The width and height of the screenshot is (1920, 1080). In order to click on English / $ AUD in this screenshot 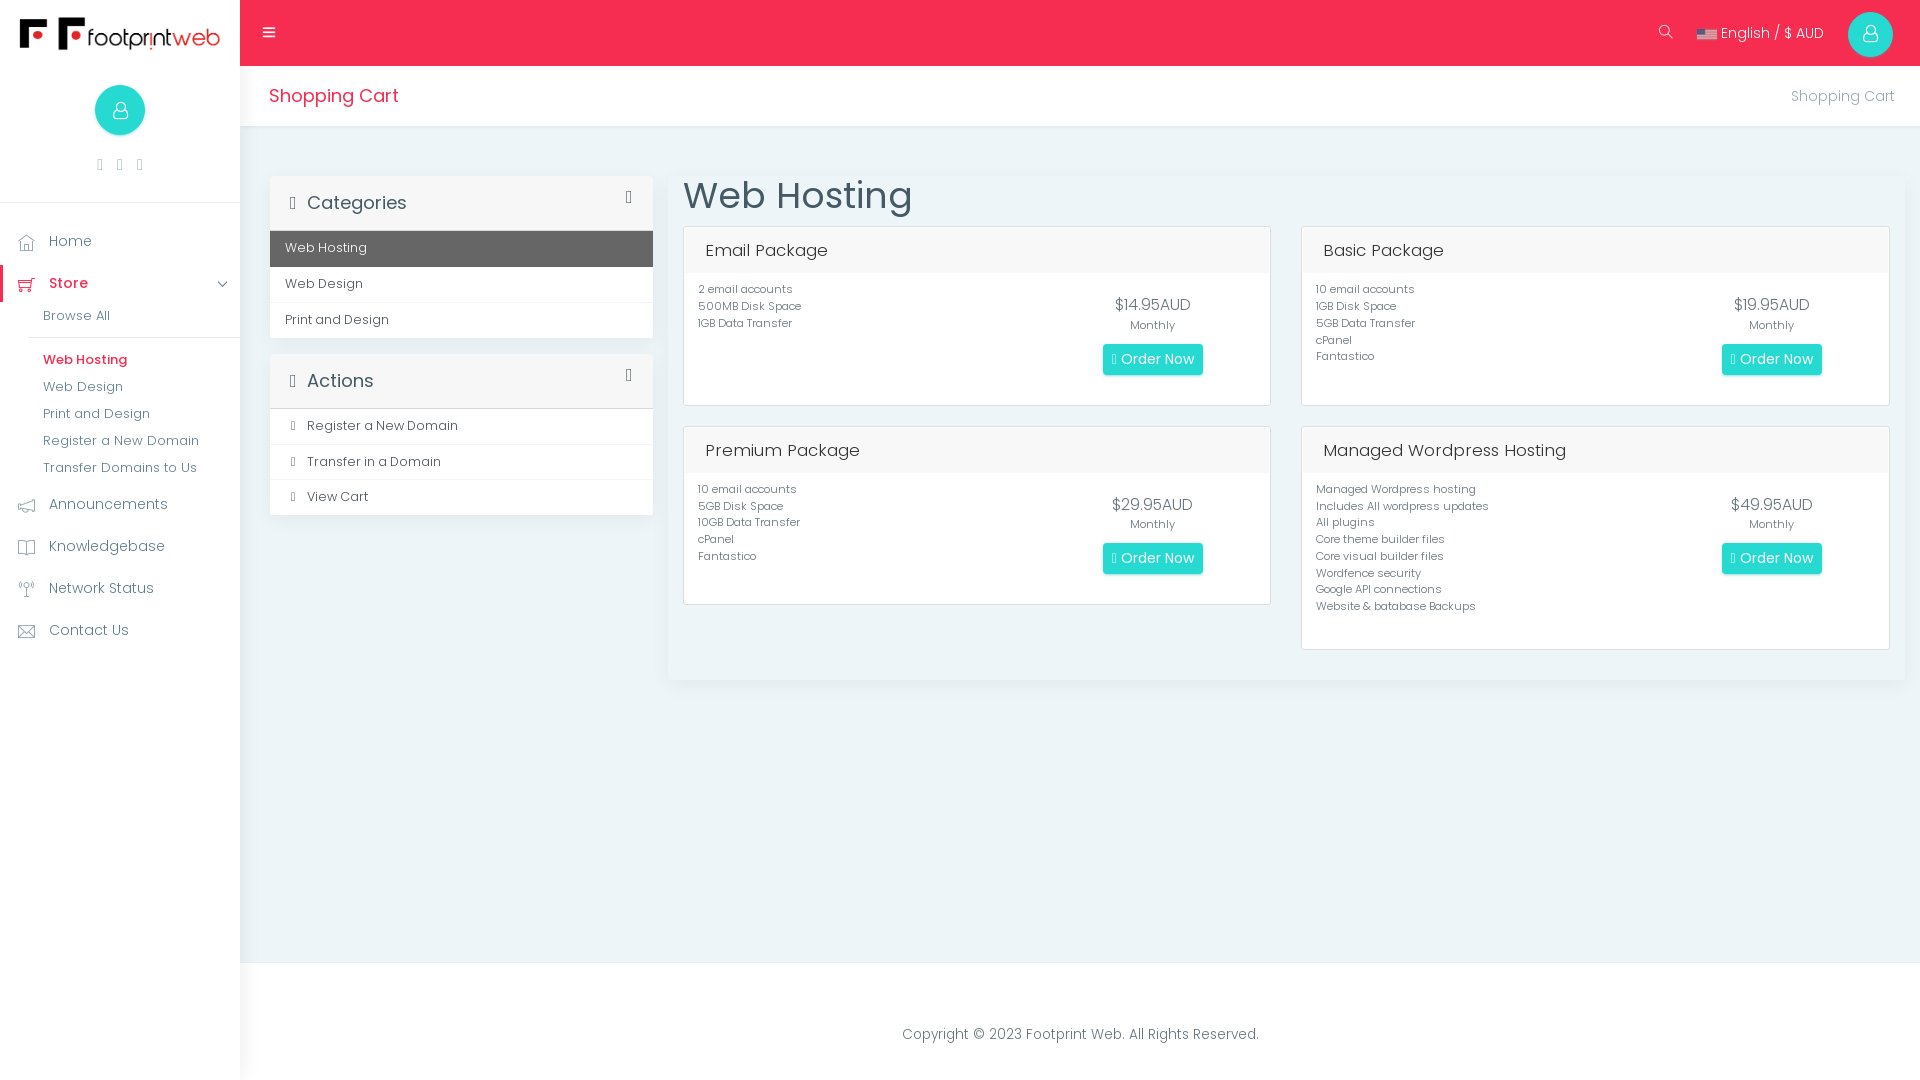, I will do `click(1760, 33)`.